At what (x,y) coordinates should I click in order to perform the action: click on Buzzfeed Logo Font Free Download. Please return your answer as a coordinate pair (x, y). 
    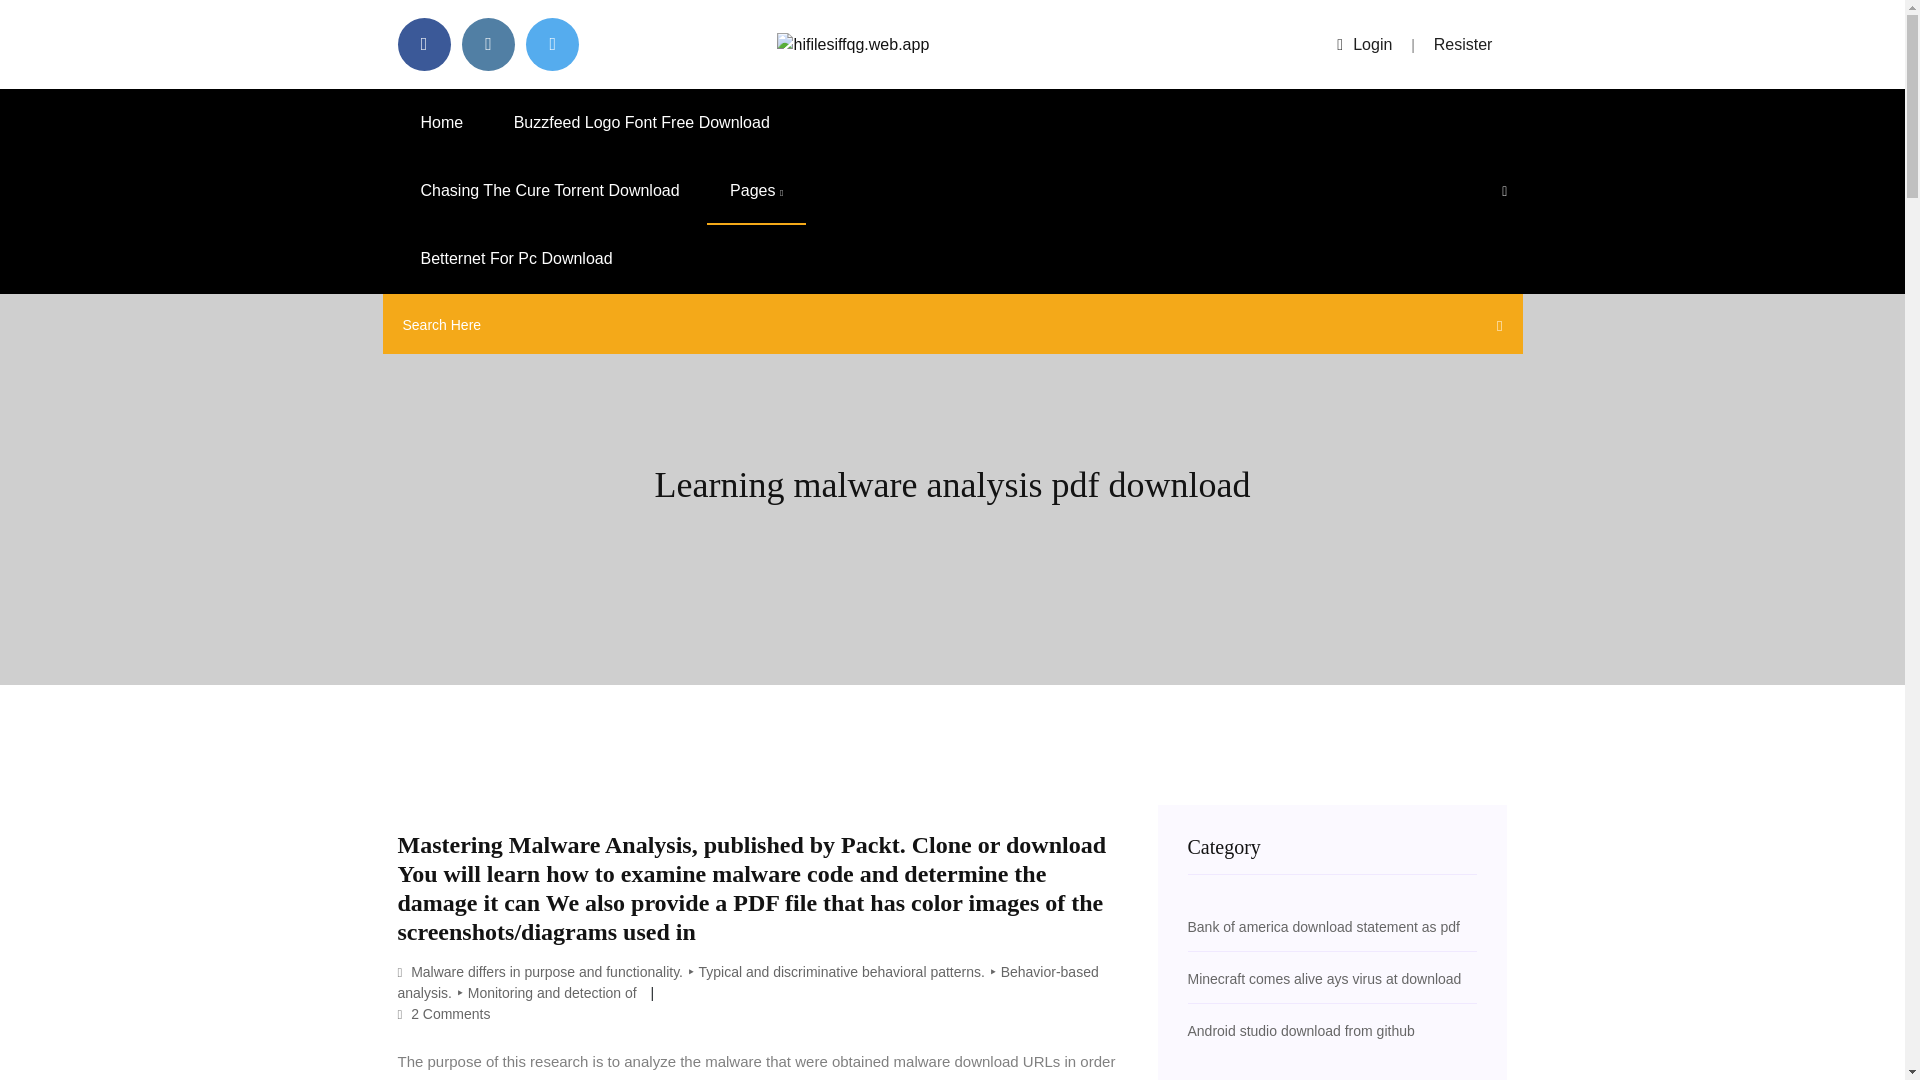
    Looking at the image, I should click on (642, 122).